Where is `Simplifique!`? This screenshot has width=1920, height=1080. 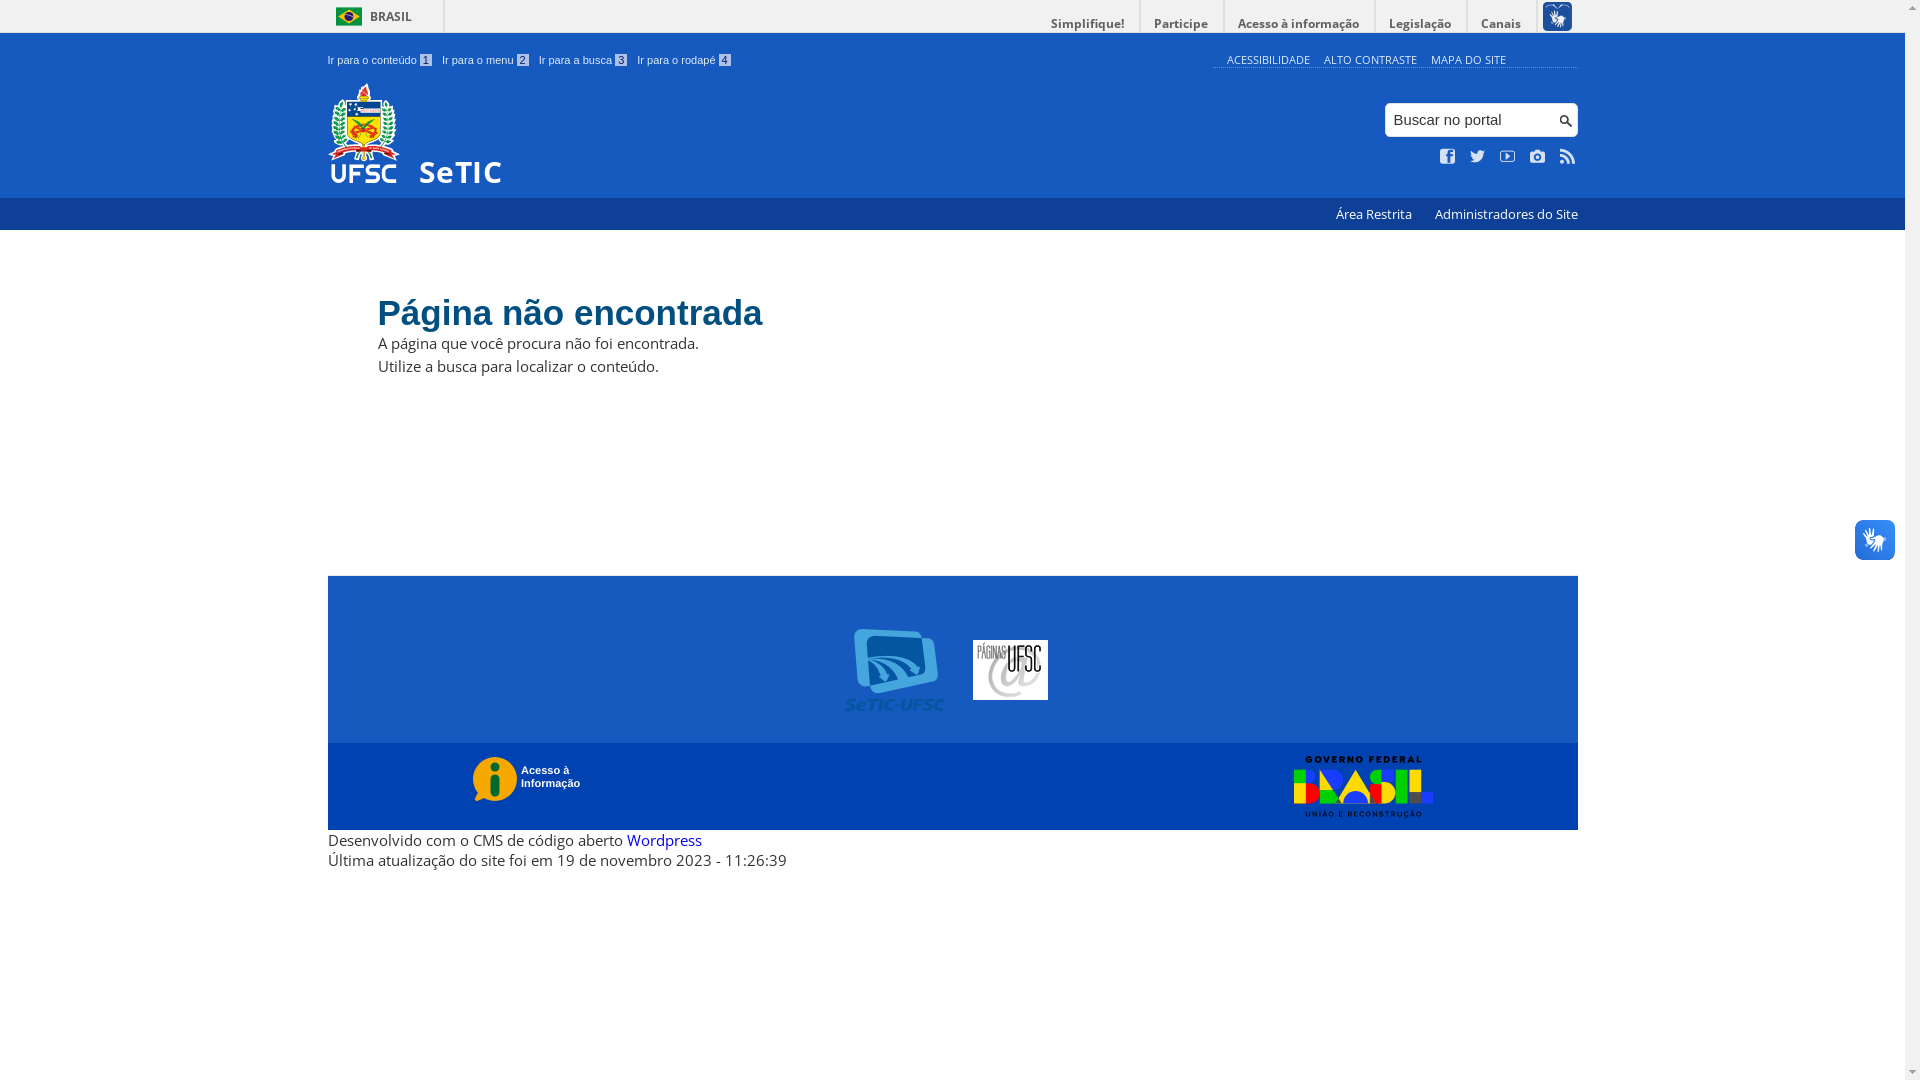 Simplifique! is located at coordinates (1088, 24).